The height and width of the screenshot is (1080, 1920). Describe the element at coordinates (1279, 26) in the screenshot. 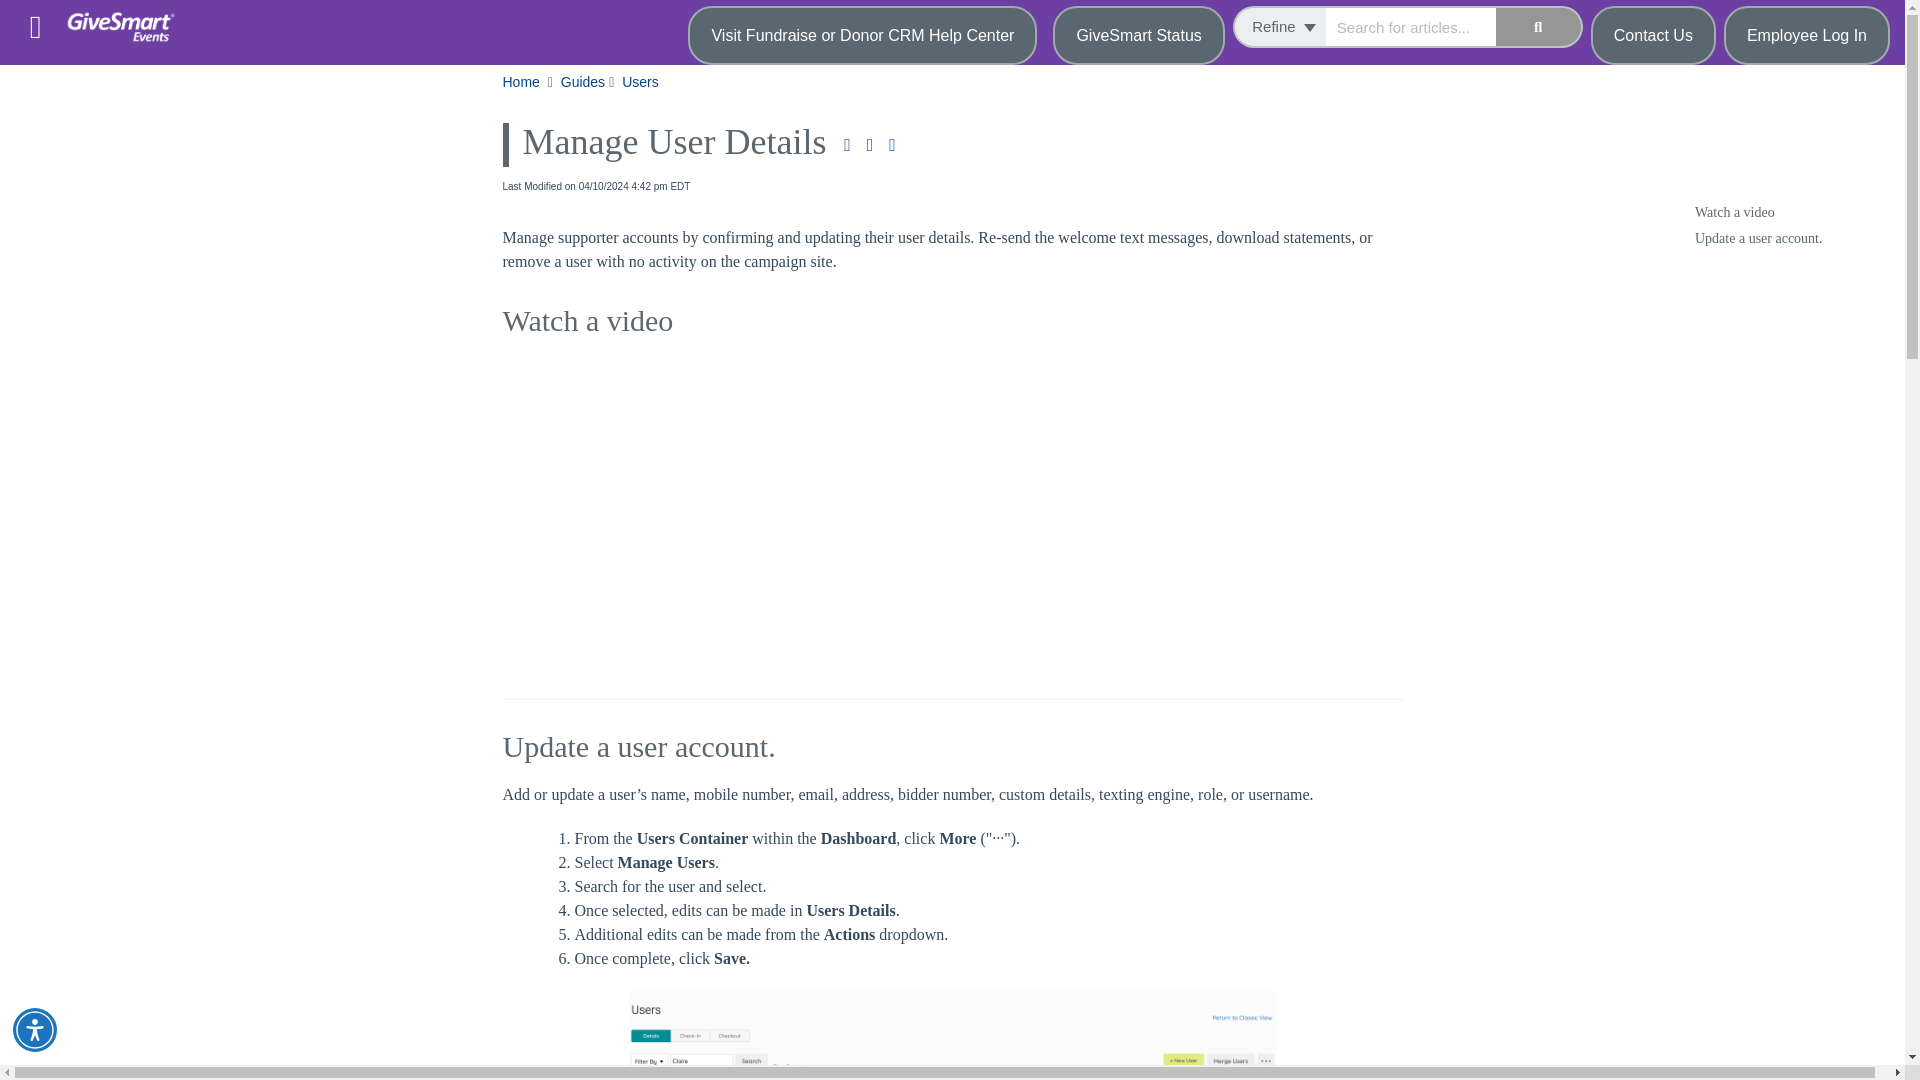

I see `Refine search` at that location.